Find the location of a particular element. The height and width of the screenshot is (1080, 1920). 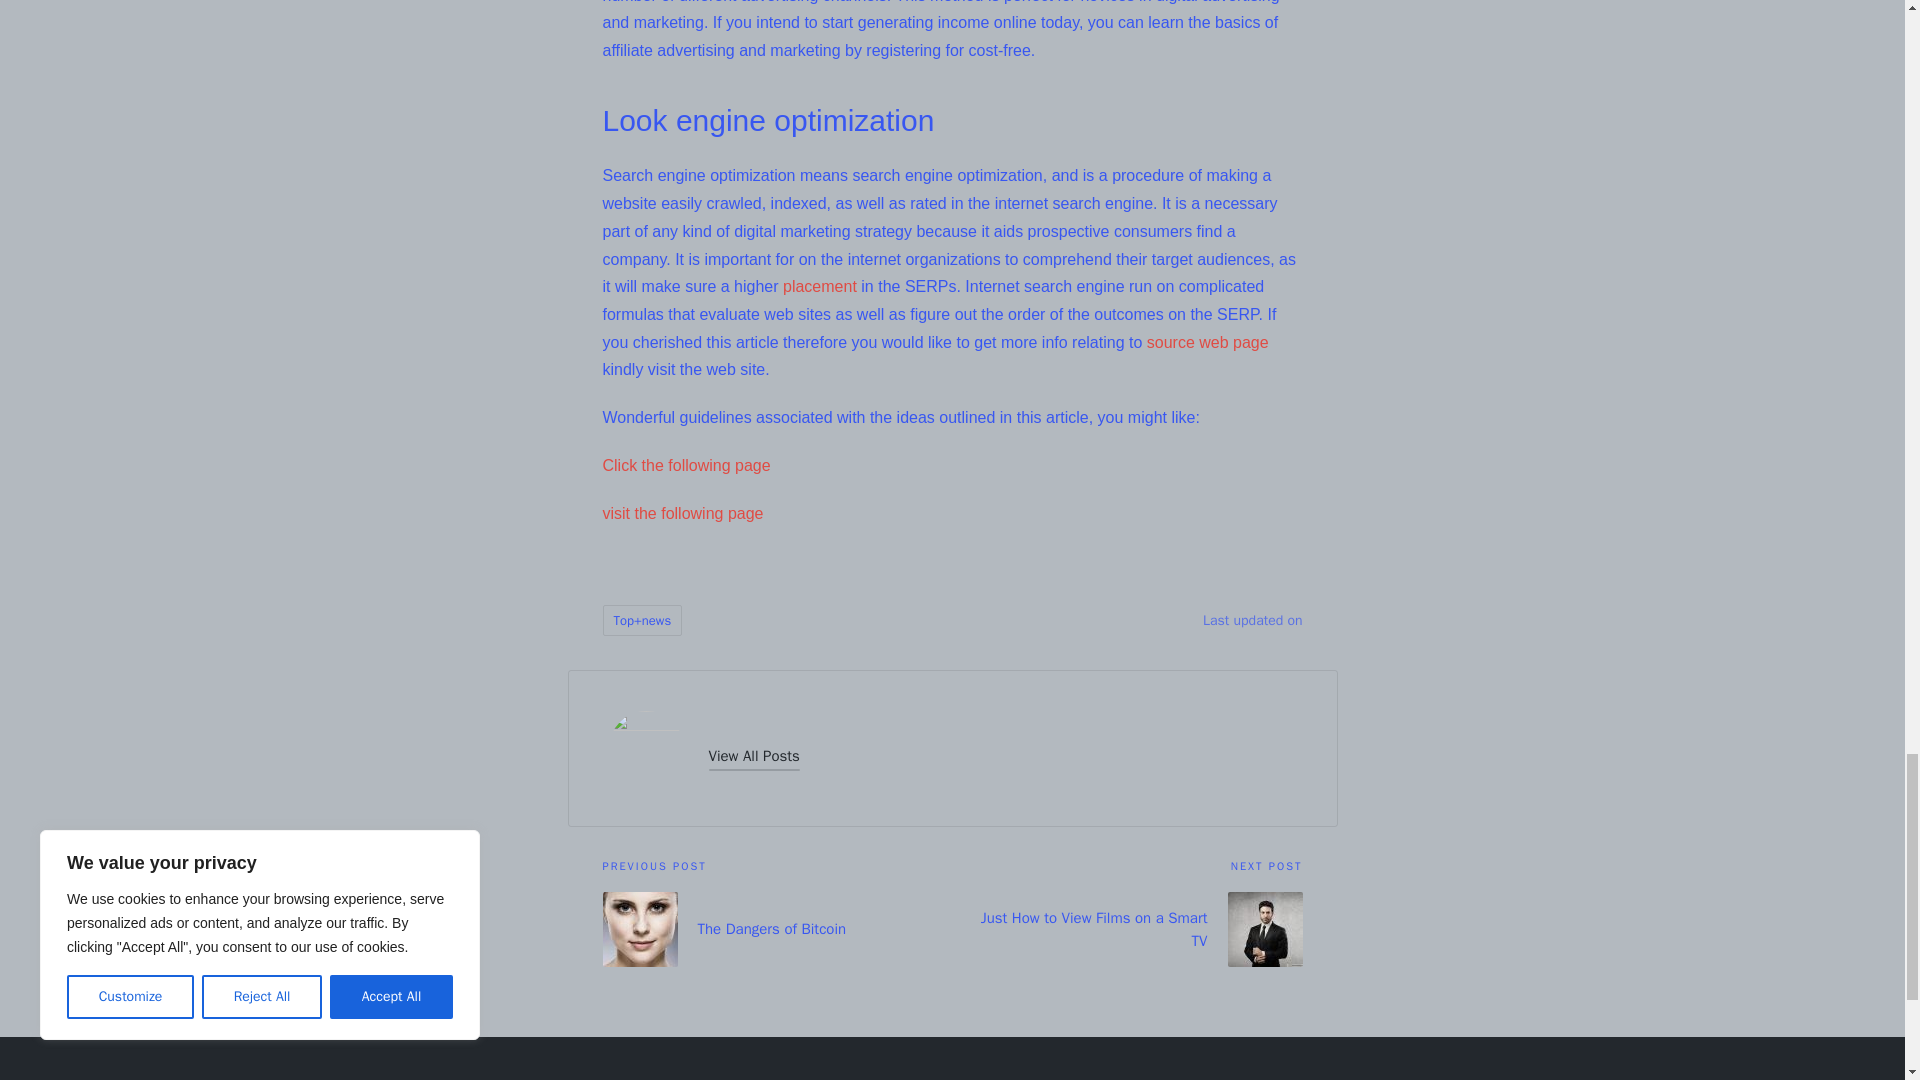

visit the following page is located at coordinates (682, 513).